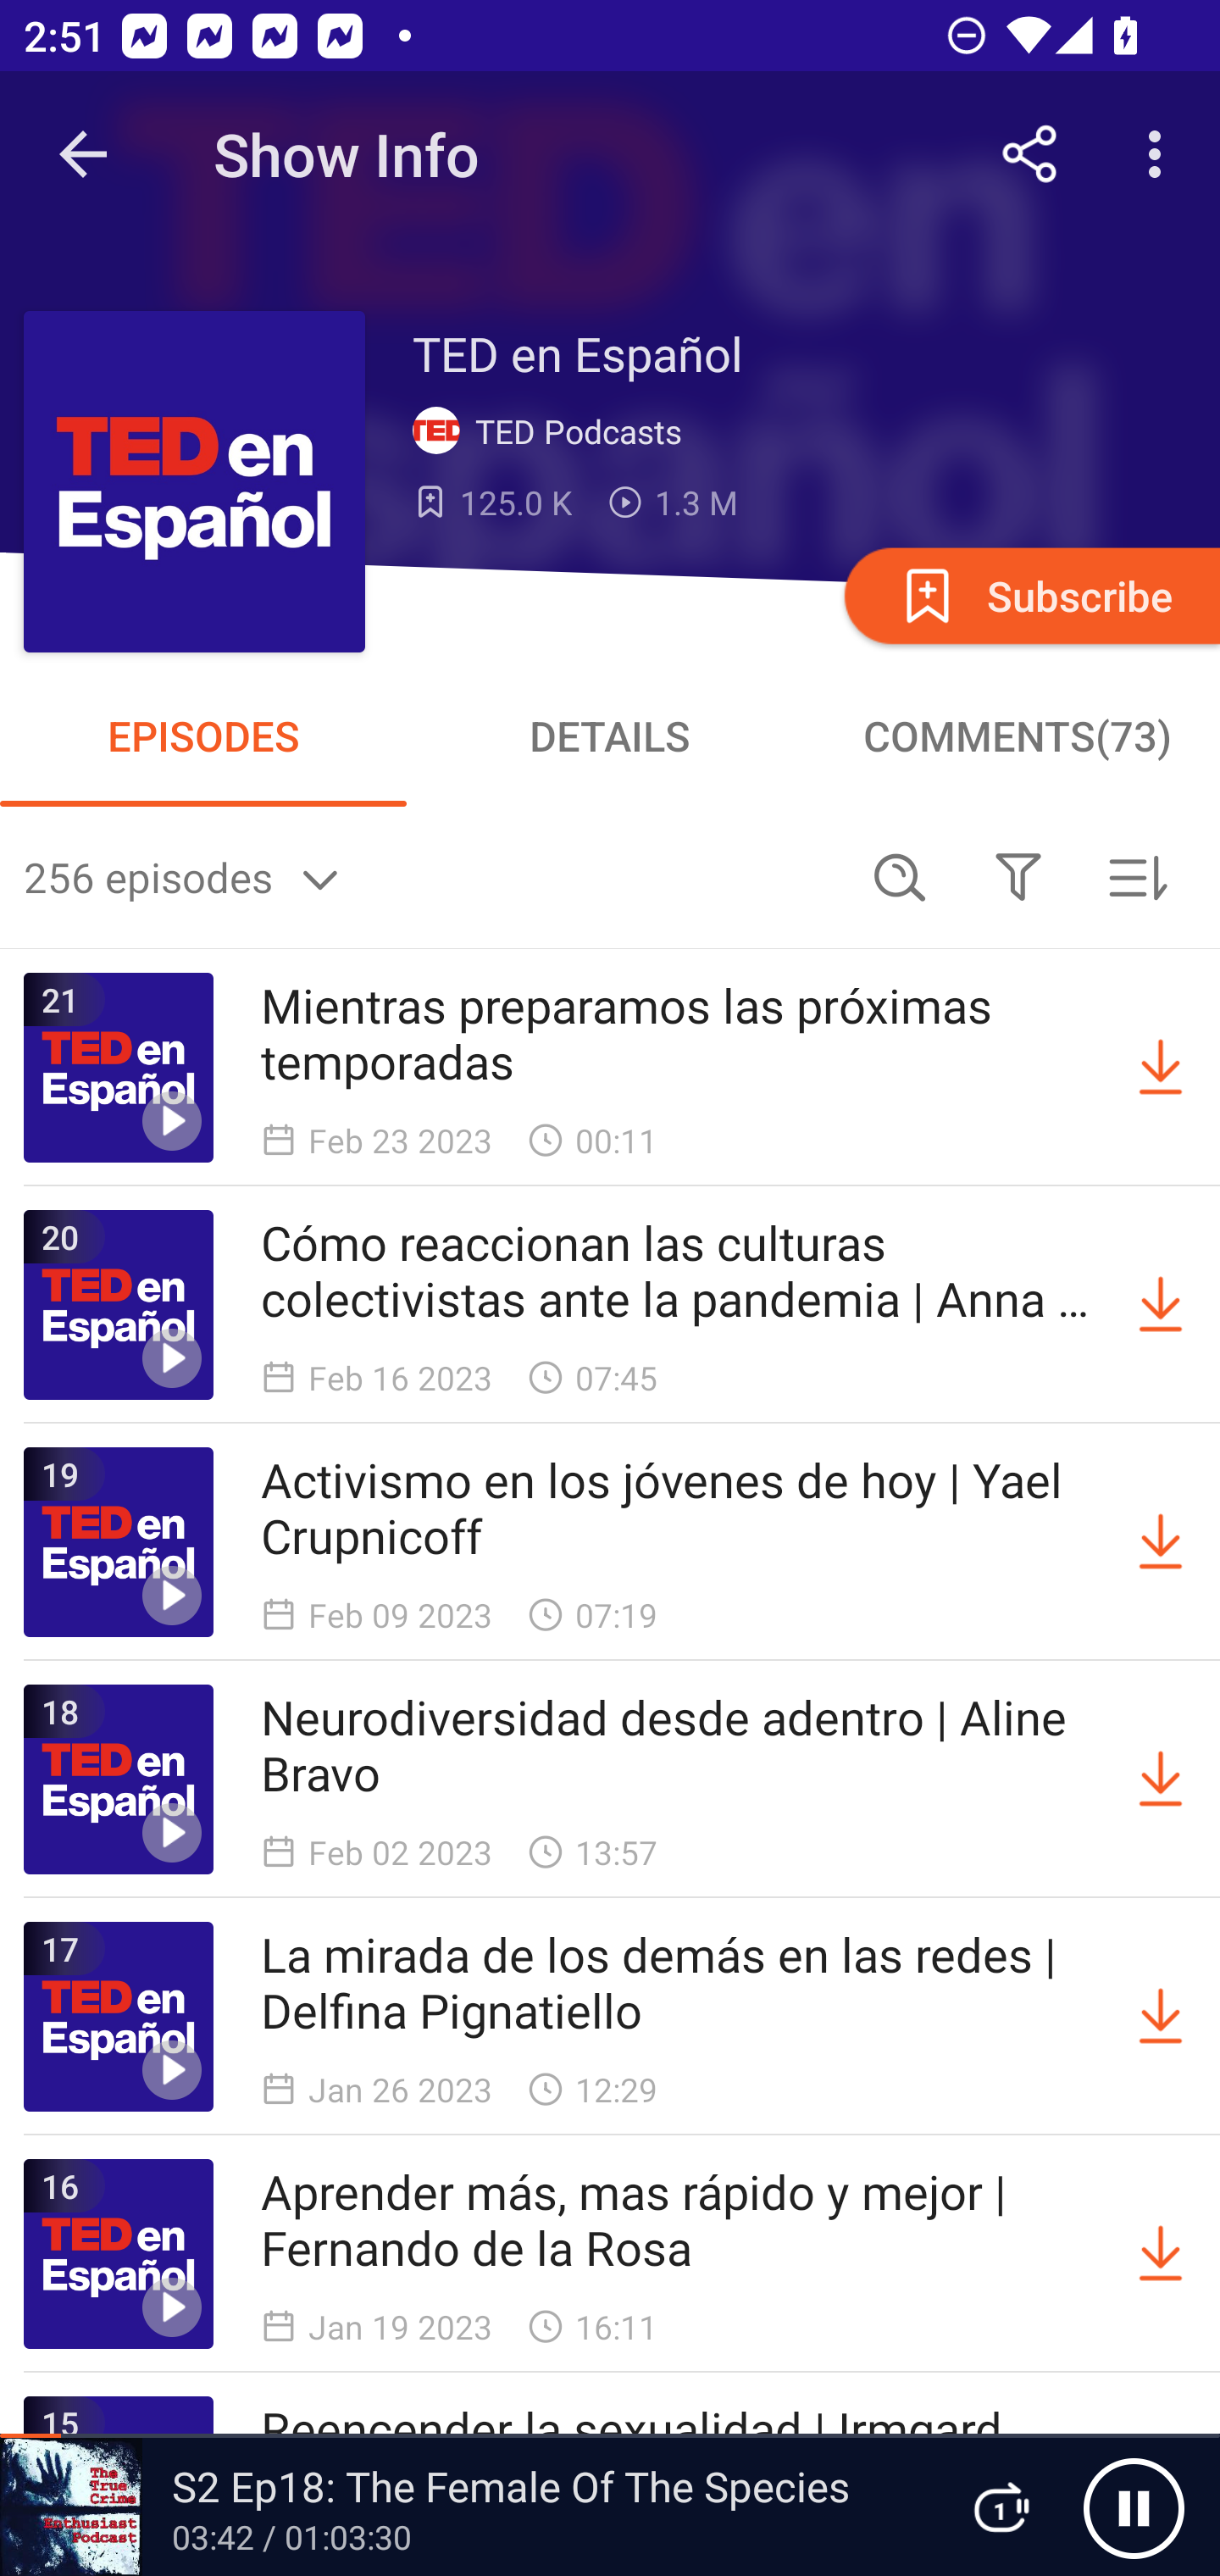 The width and height of the screenshot is (1220, 2576). I want to click on  Sorted by newest first, so click(1137, 876).